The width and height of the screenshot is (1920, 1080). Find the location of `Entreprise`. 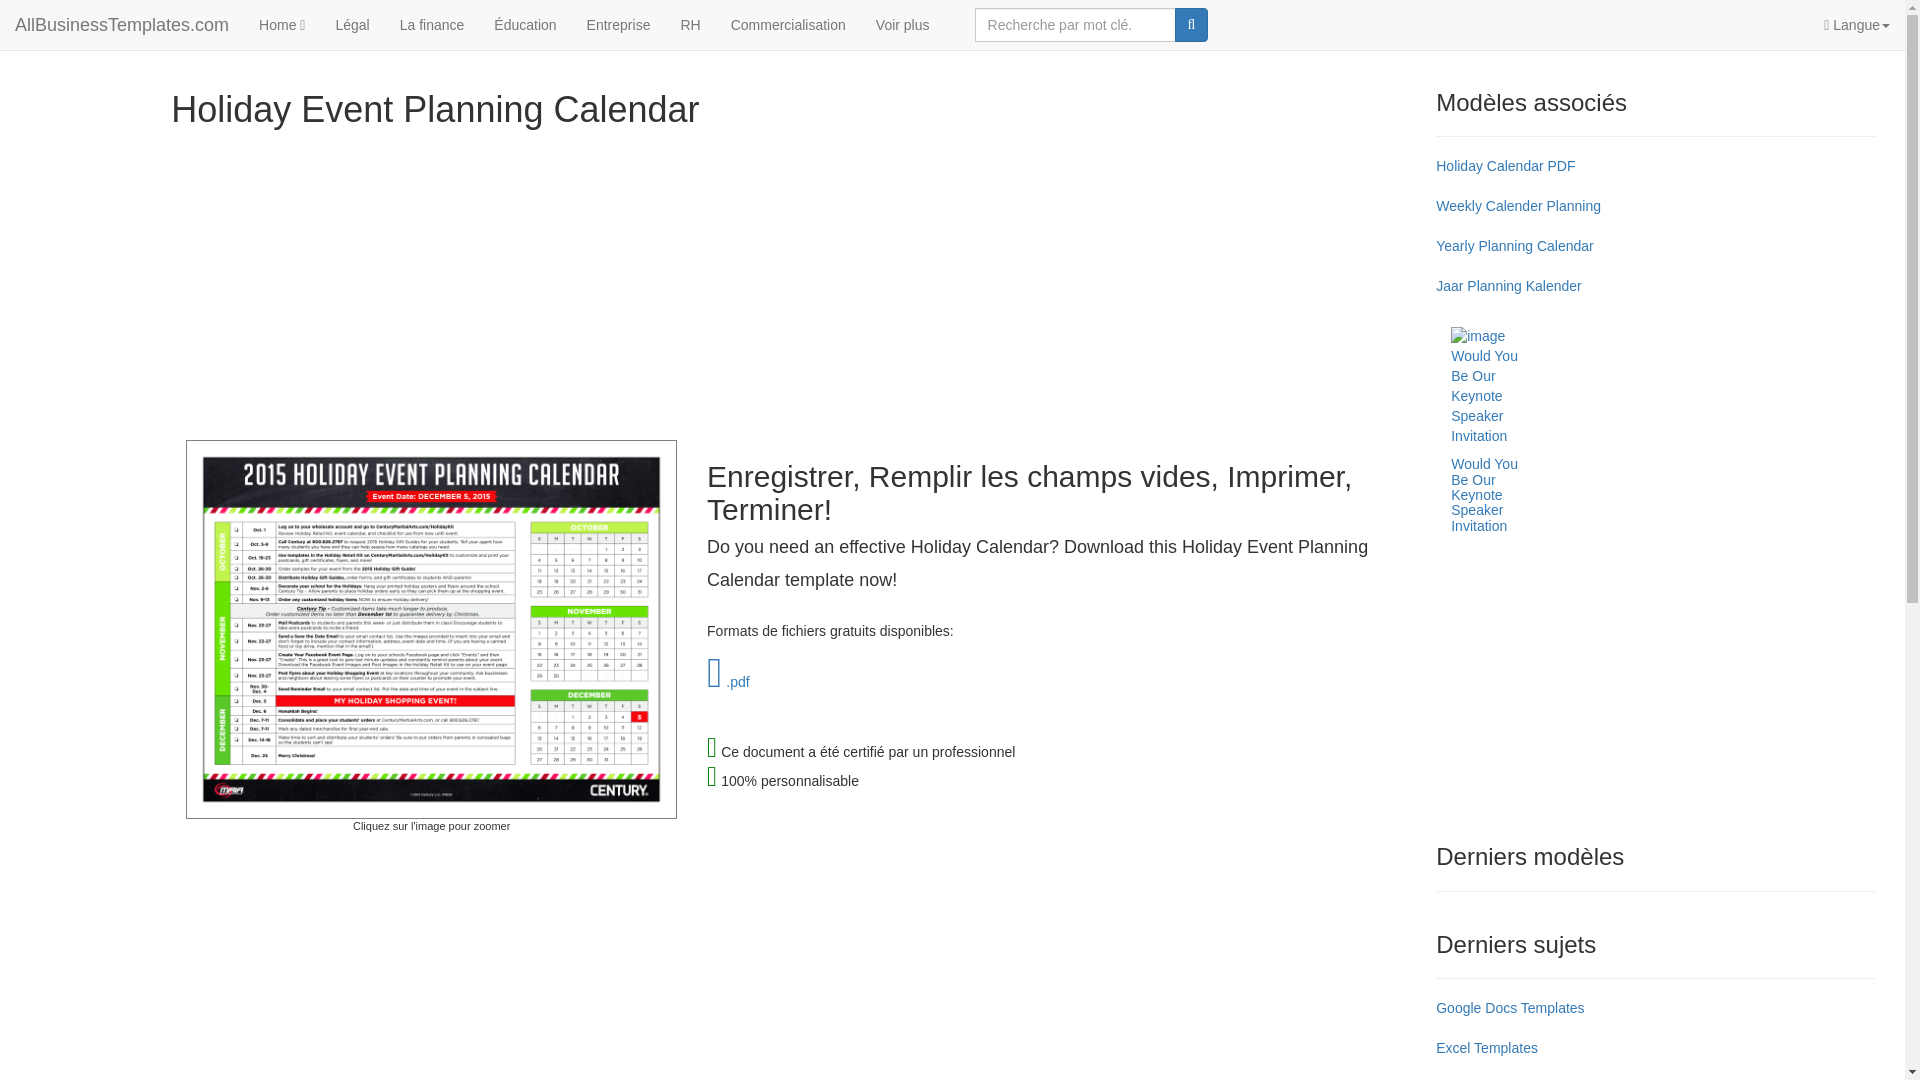

Entreprise is located at coordinates (619, 24).